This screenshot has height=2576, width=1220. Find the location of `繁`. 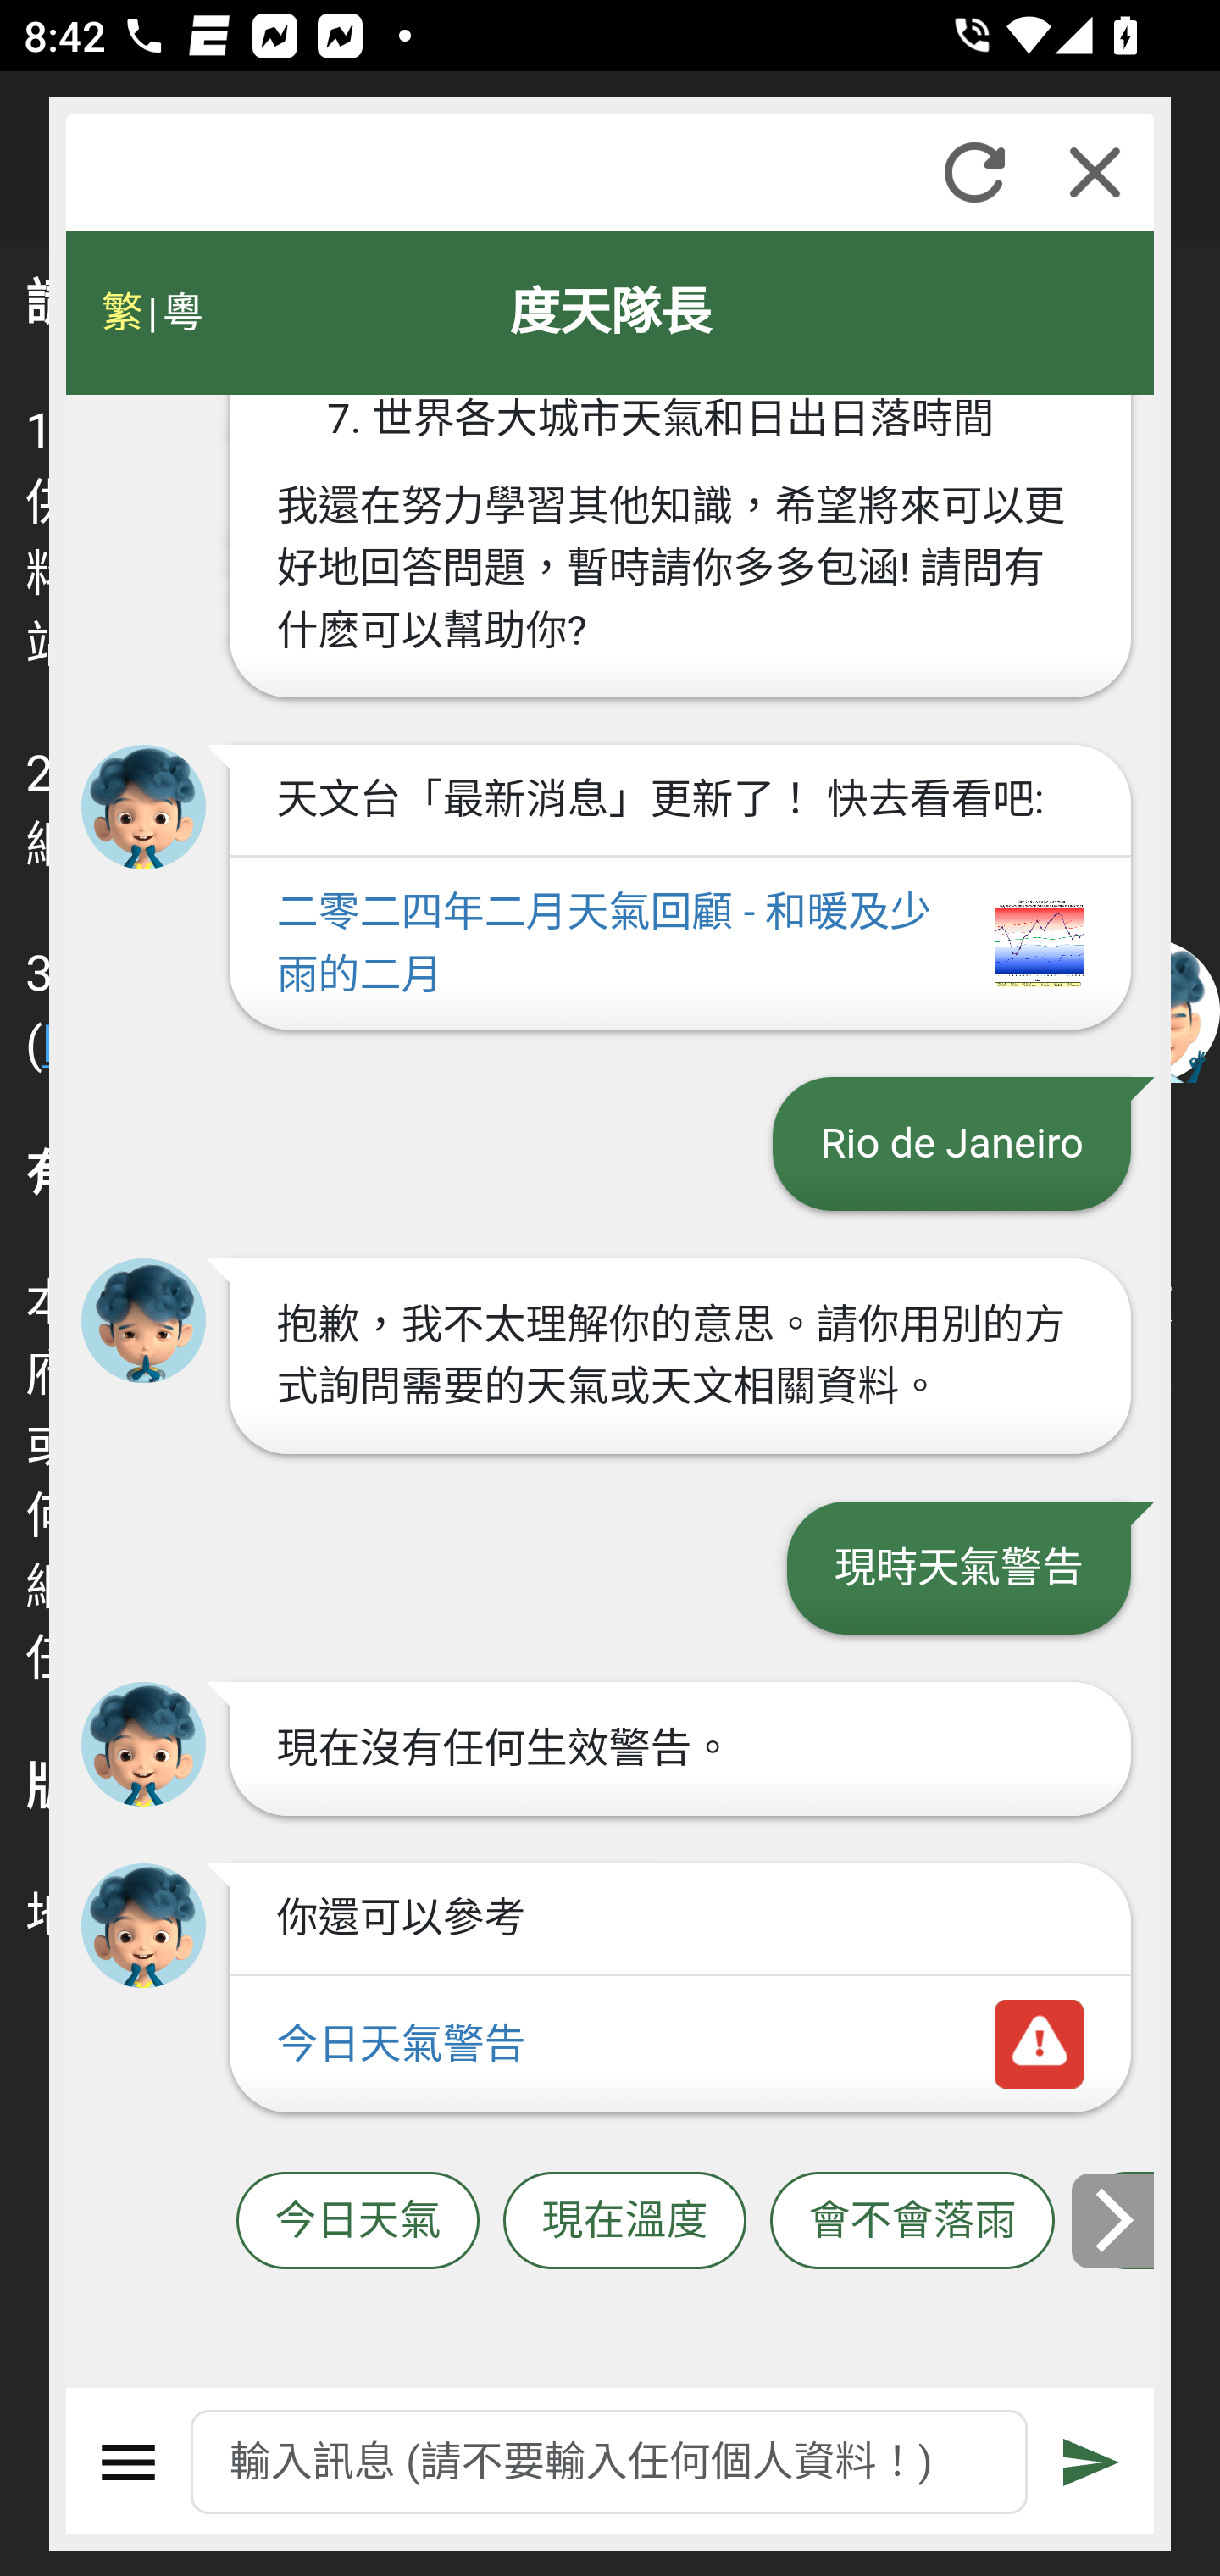

繁 is located at coordinates (122, 313).